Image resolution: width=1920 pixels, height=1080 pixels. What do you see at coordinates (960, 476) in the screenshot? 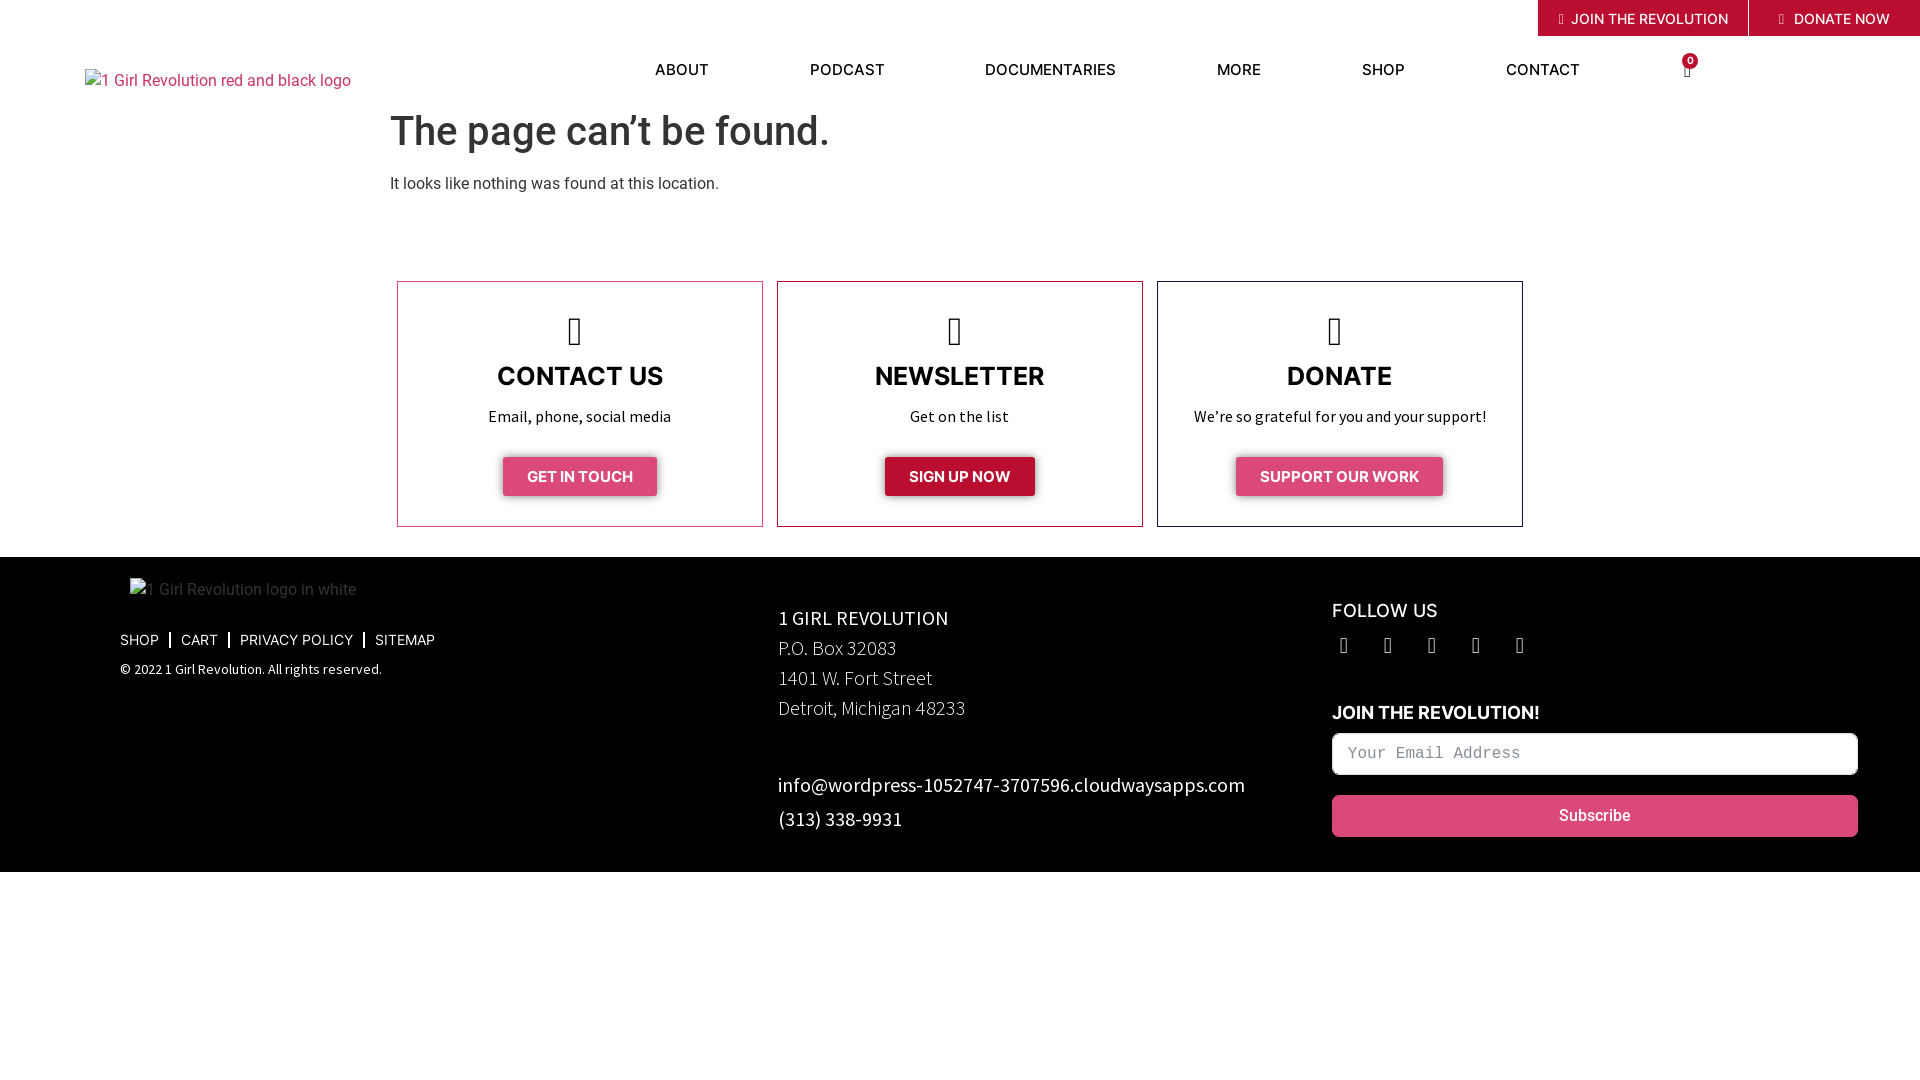
I see `SIGN UP NOW` at bounding box center [960, 476].